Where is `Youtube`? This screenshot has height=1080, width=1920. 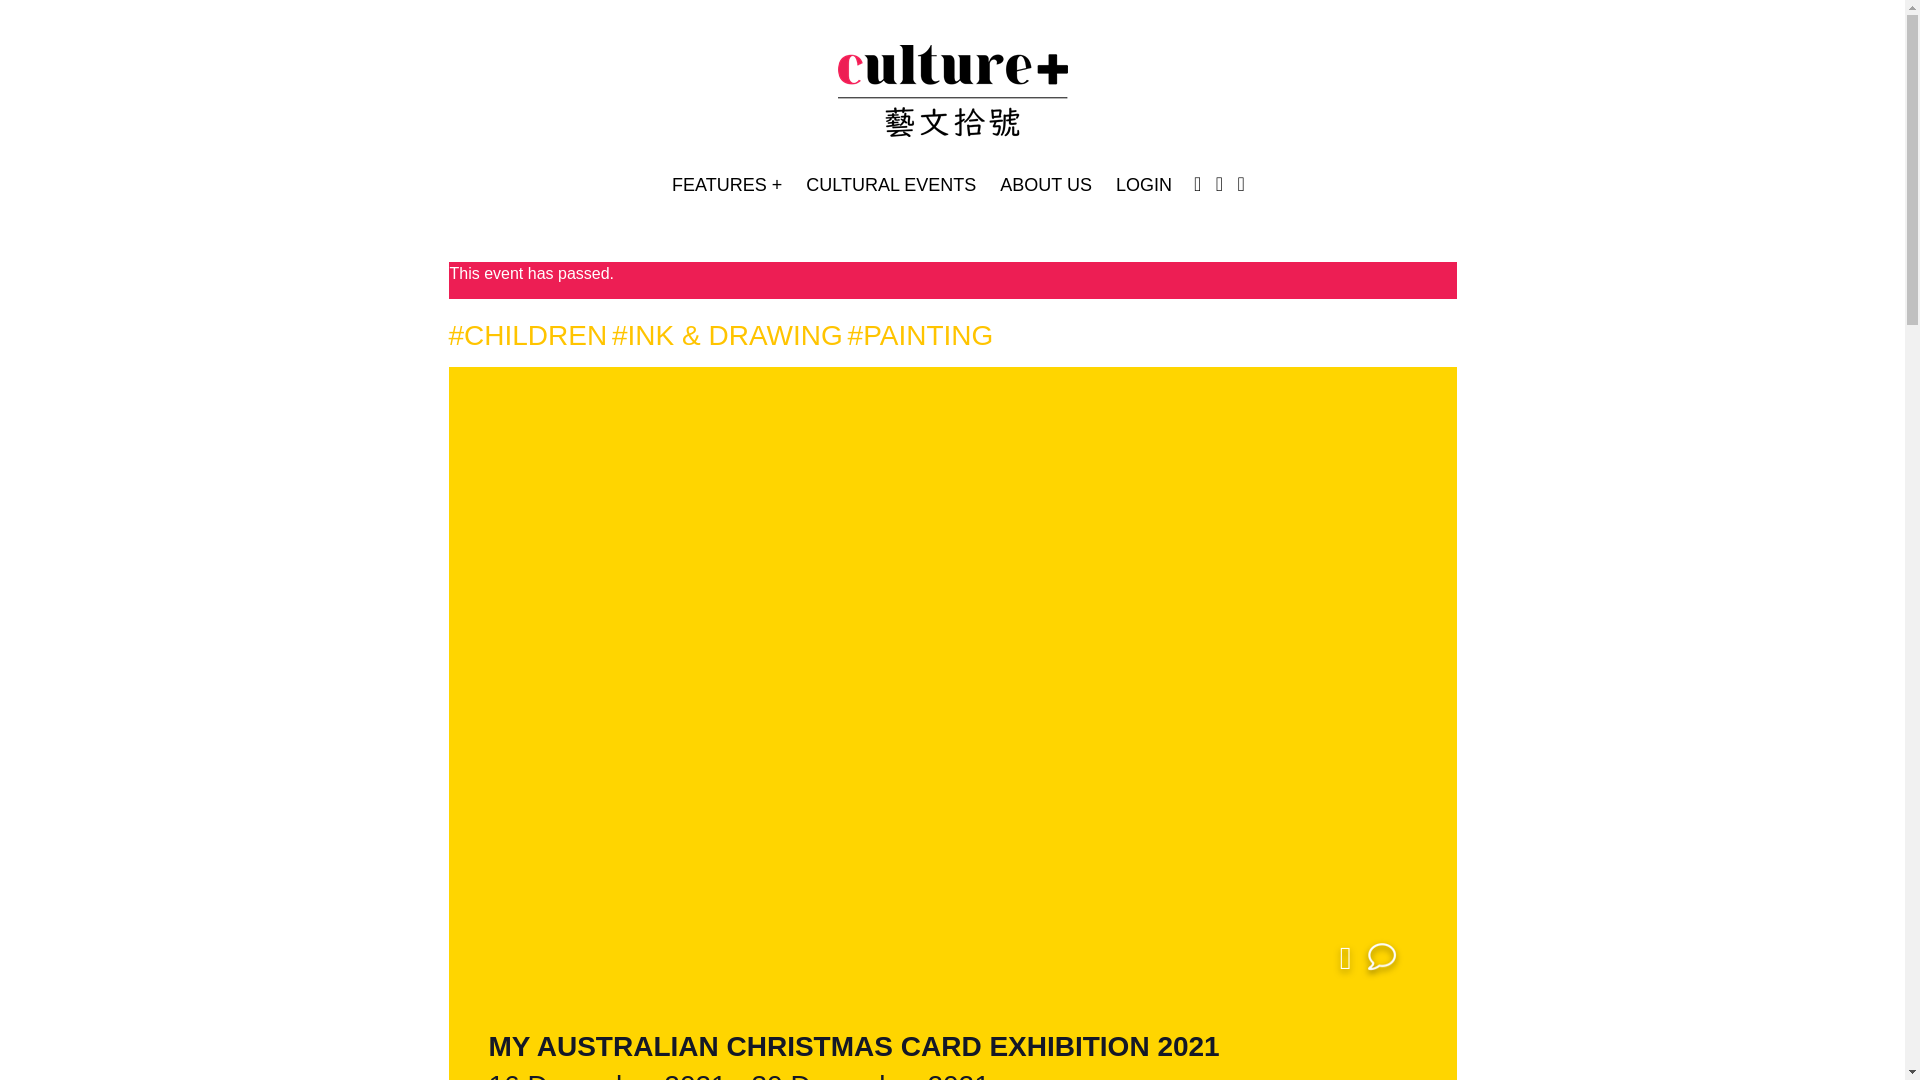 Youtube is located at coordinates (1241, 184).